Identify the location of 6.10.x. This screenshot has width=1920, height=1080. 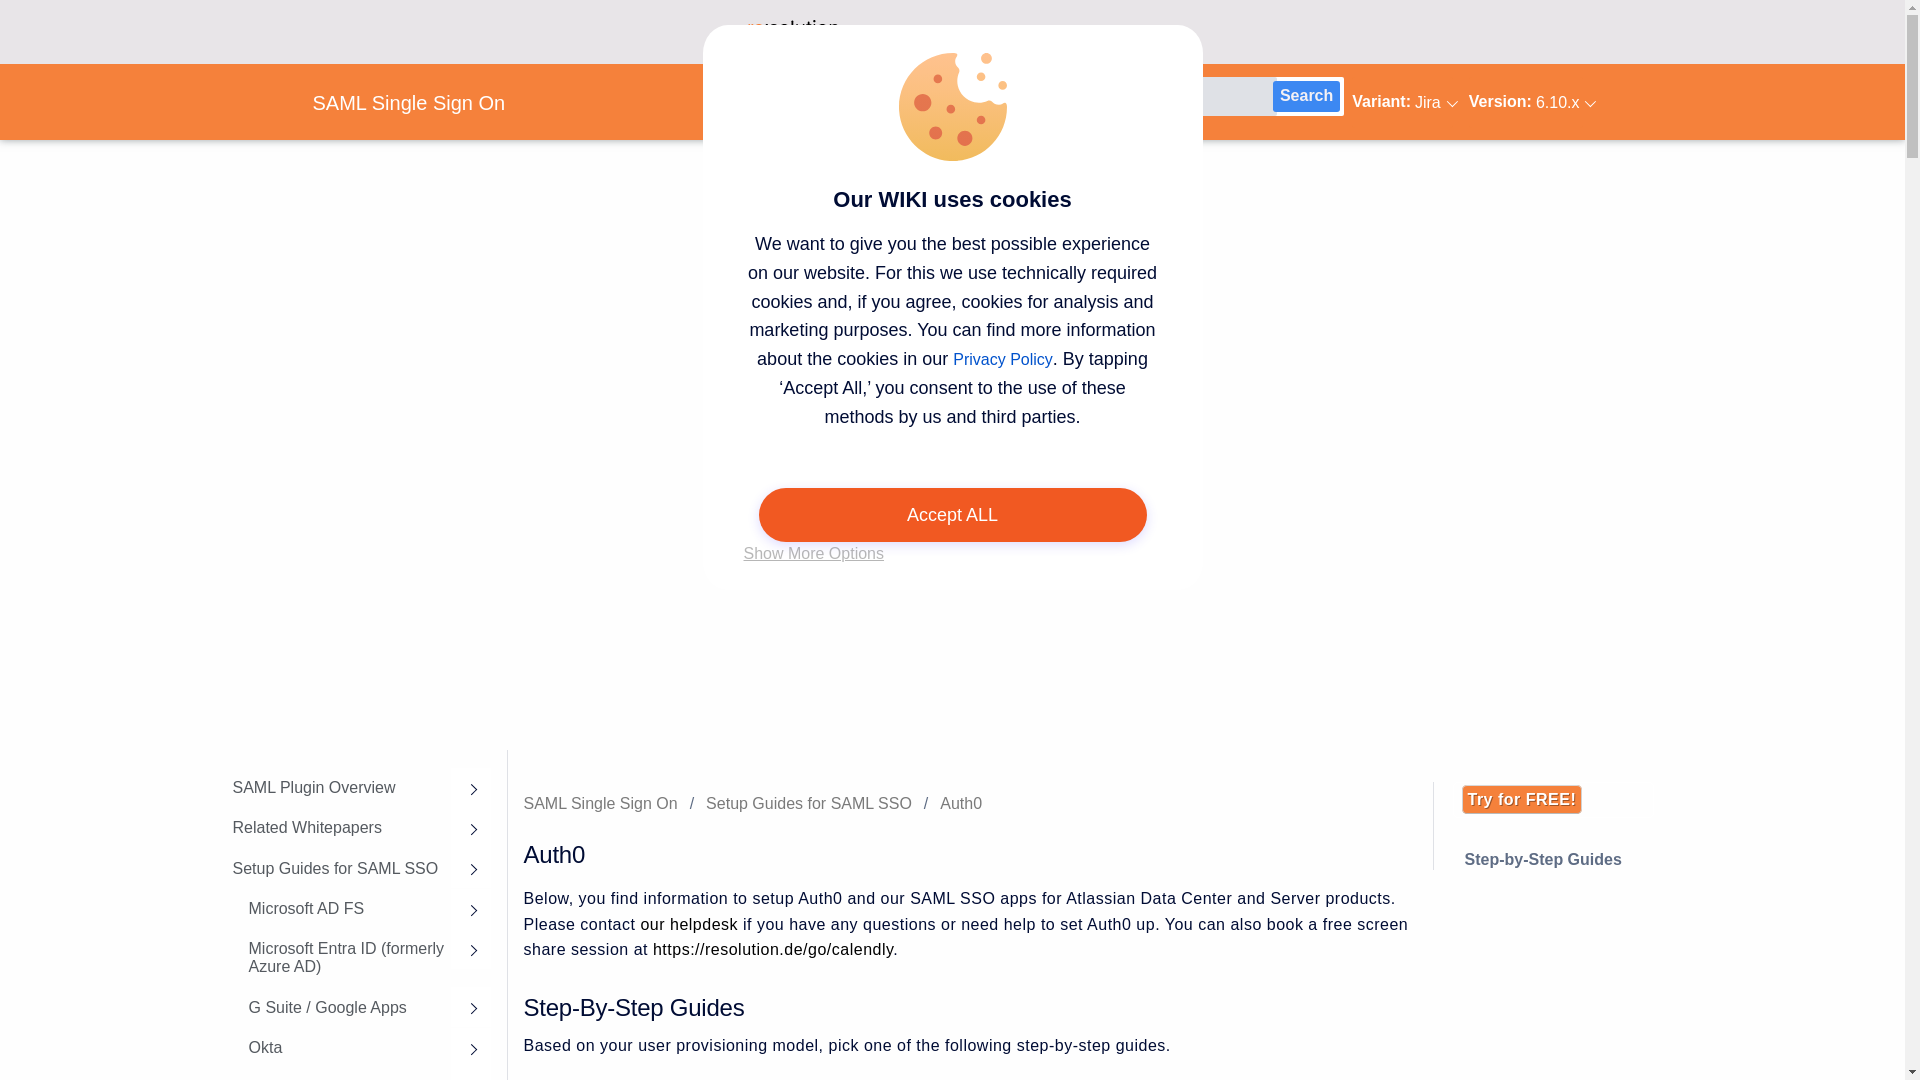
(1558, 103).